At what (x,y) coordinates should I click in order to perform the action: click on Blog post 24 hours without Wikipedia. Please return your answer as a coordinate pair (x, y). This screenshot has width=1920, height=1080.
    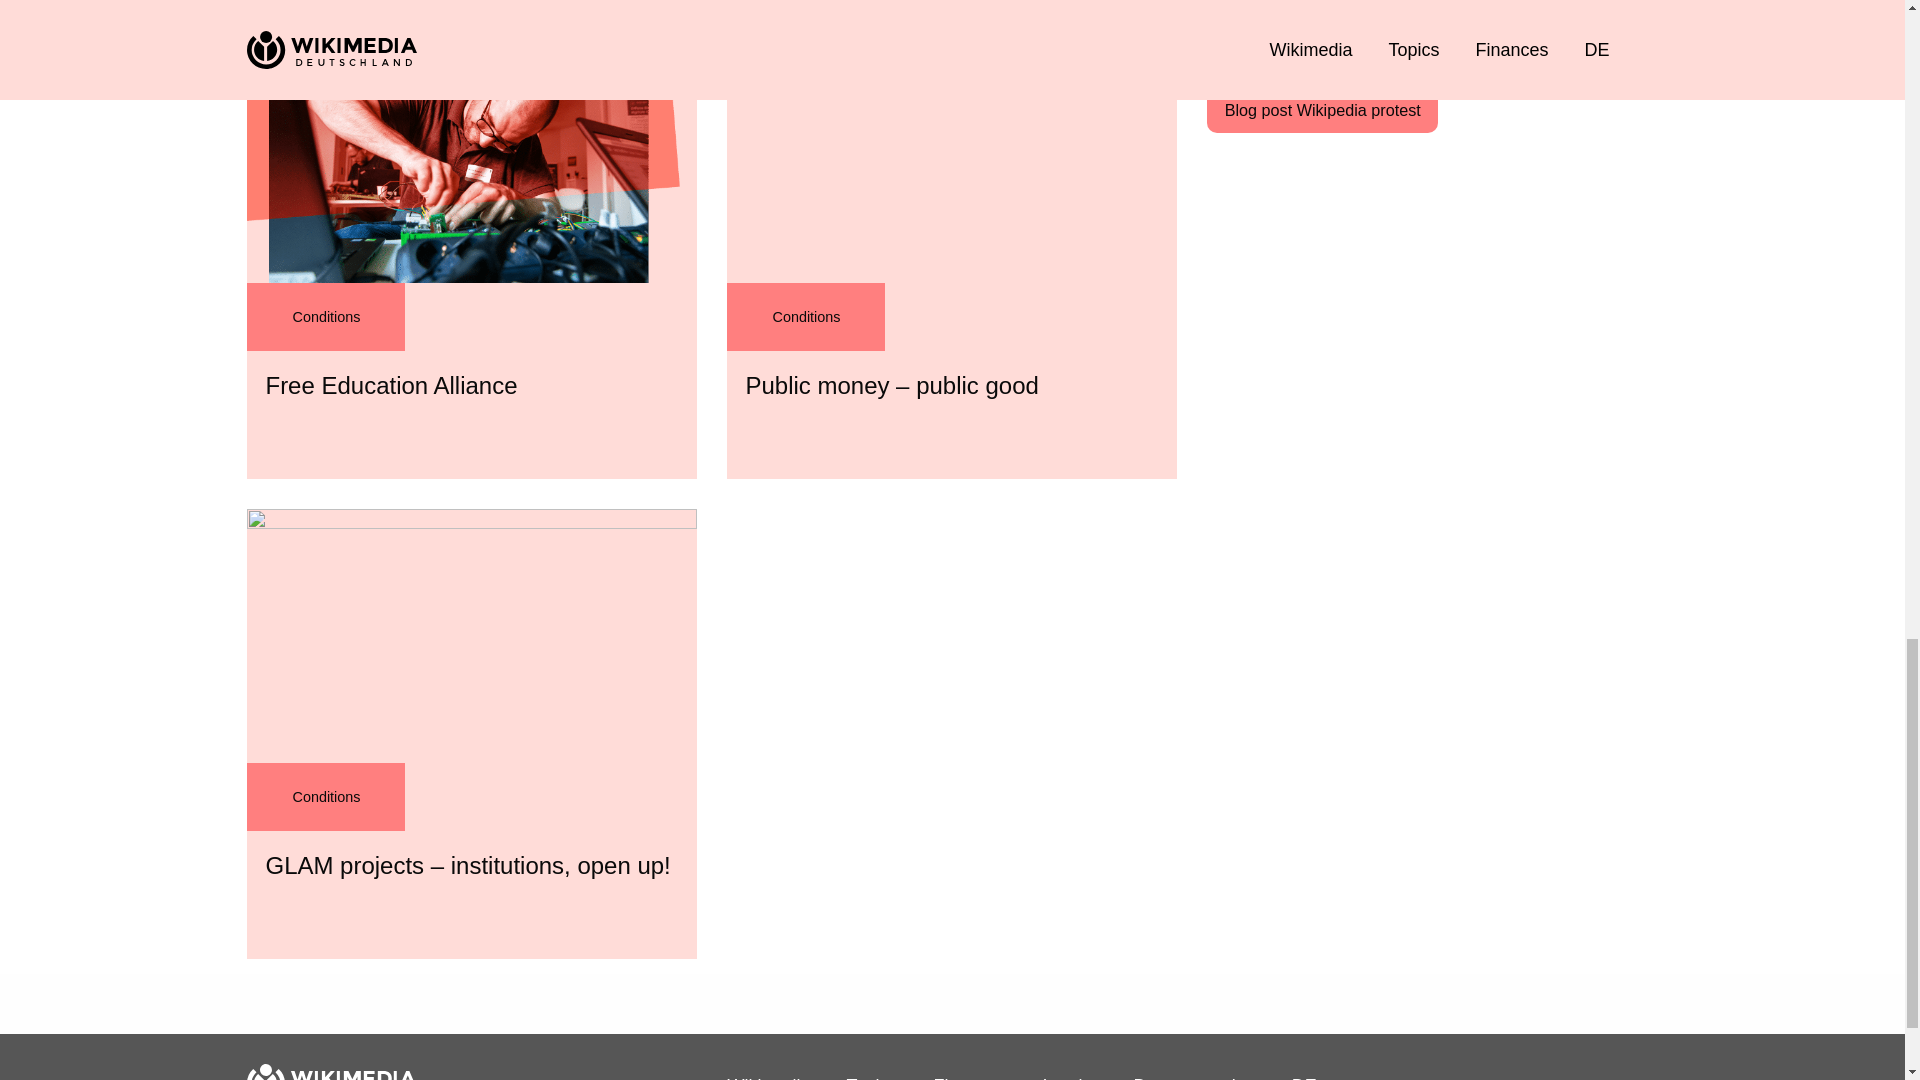
    Looking at the image, I should click on (1357, 46).